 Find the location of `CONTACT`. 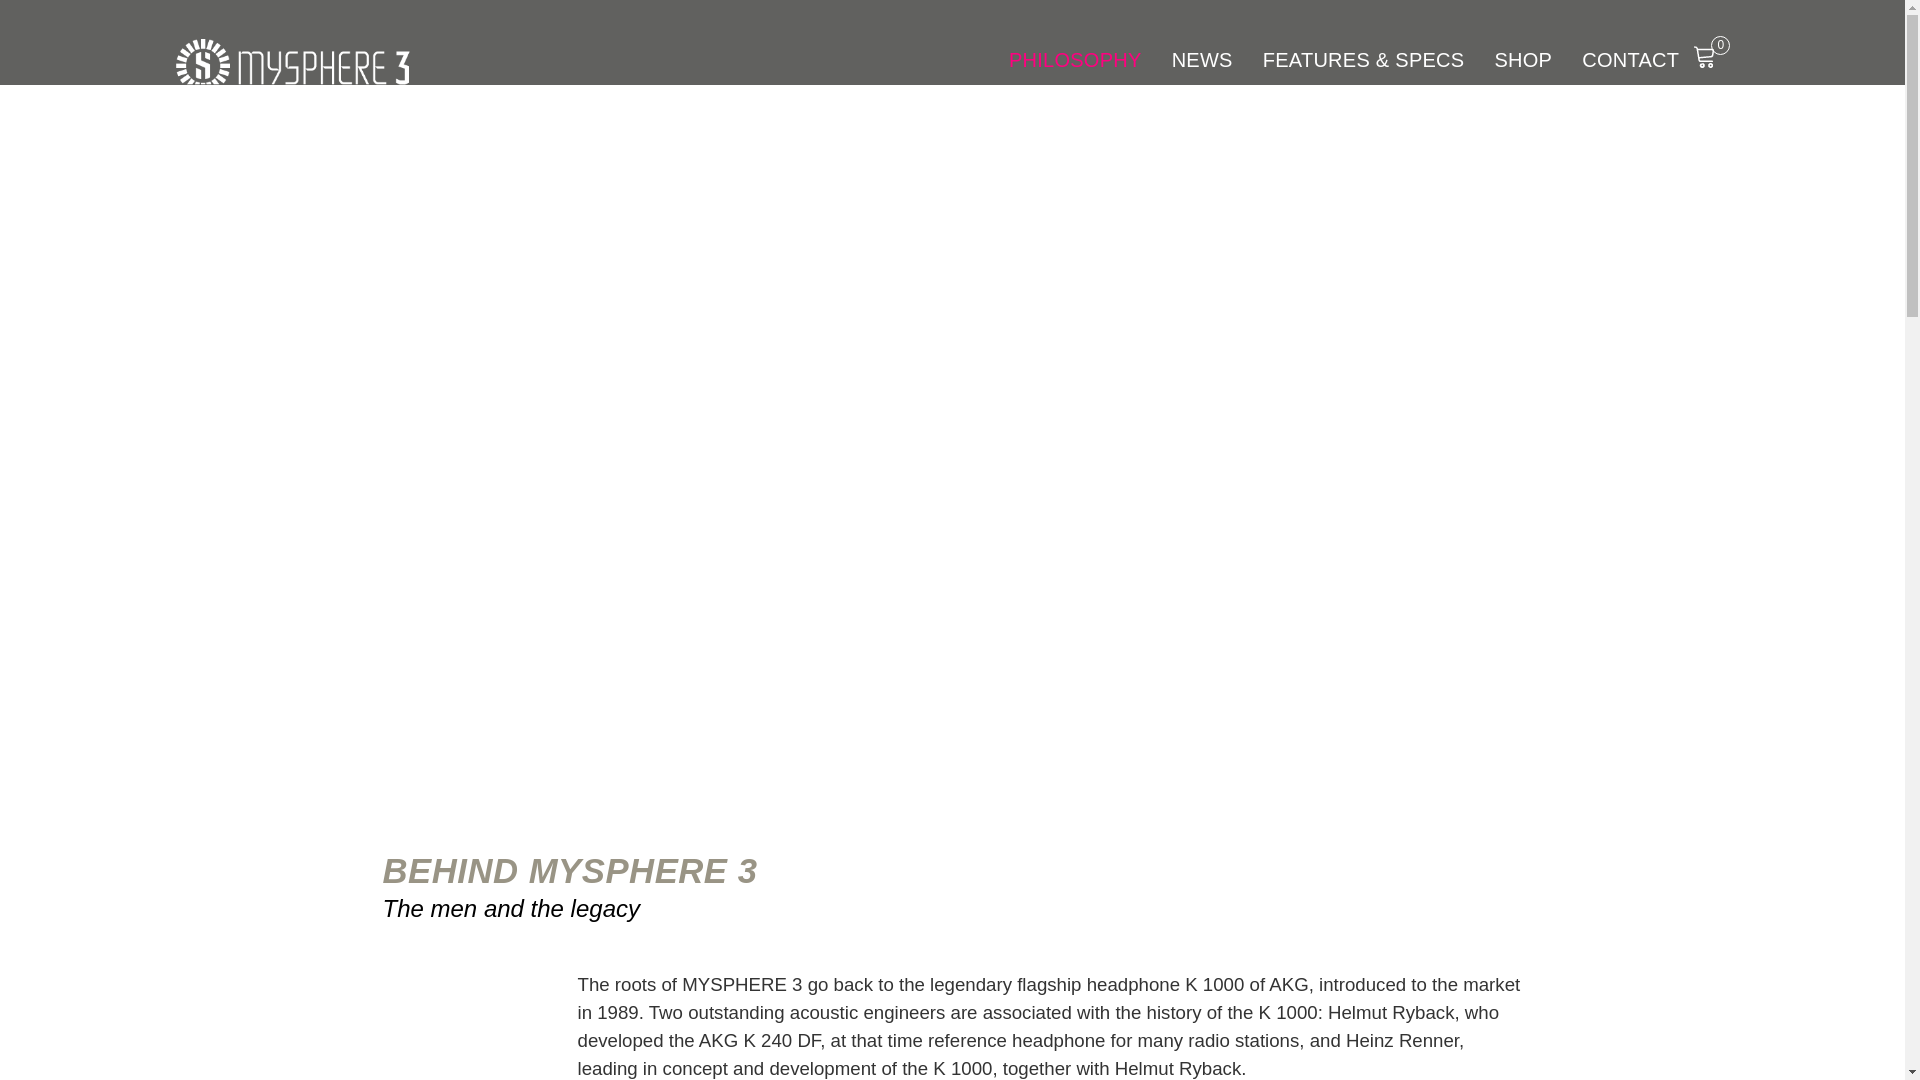

CONTACT is located at coordinates (1630, 60).